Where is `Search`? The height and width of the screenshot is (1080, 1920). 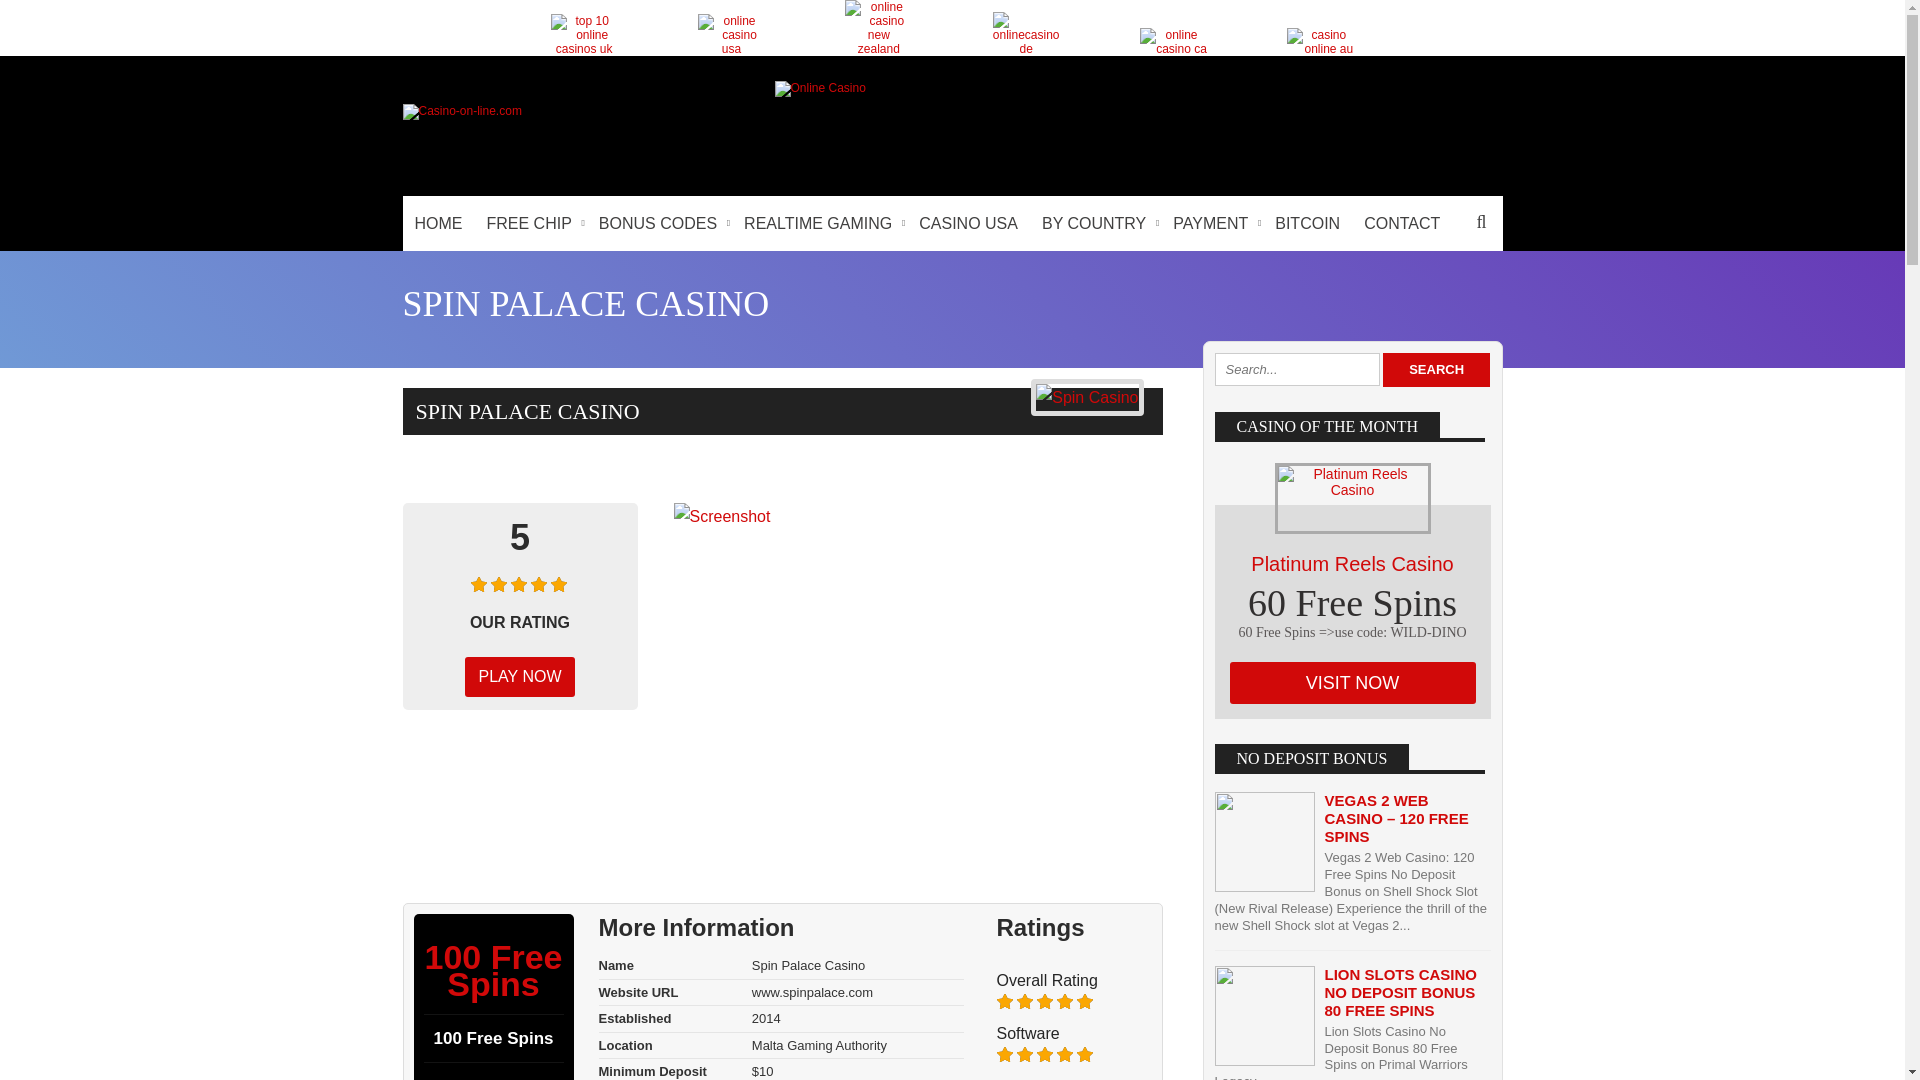 Search is located at coordinates (1481, 222).